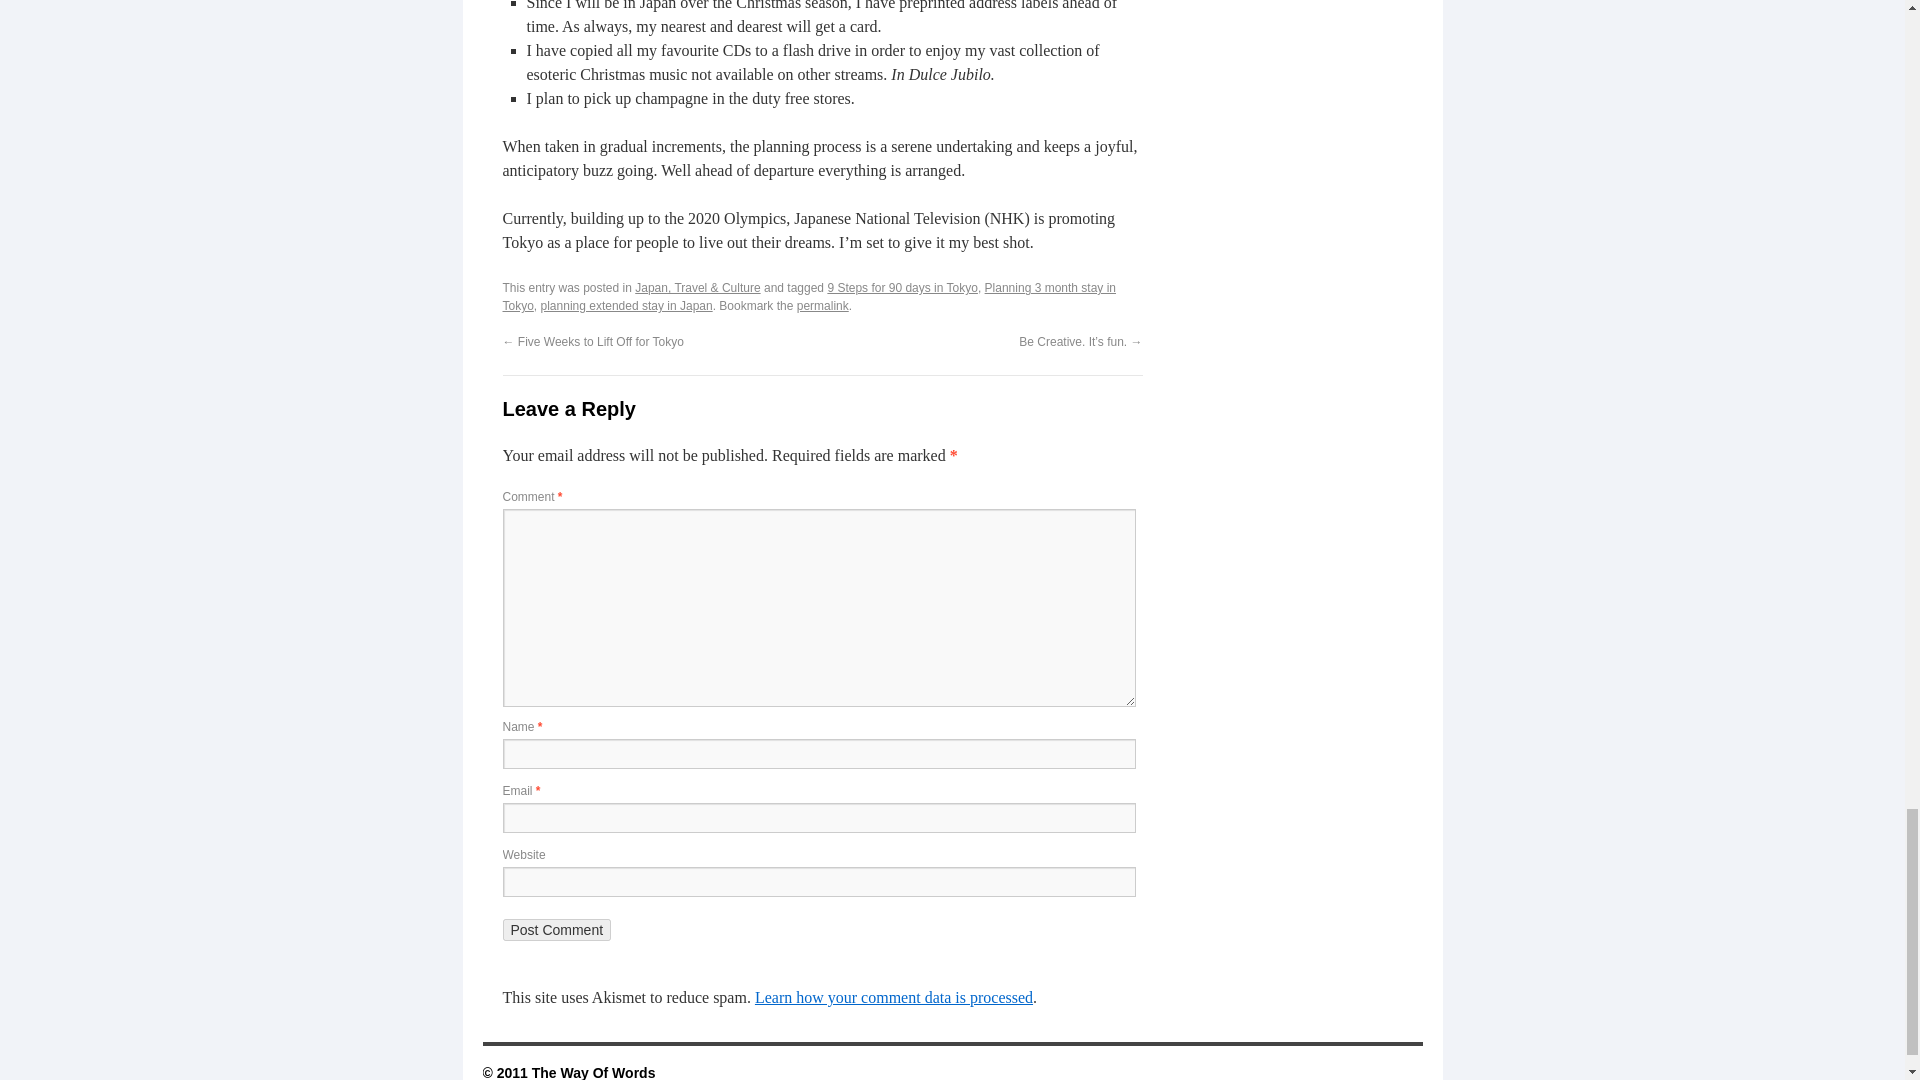  What do you see at coordinates (556, 930) in the screenshot?
I see `Post Comment` at bounding box center [556, 930].